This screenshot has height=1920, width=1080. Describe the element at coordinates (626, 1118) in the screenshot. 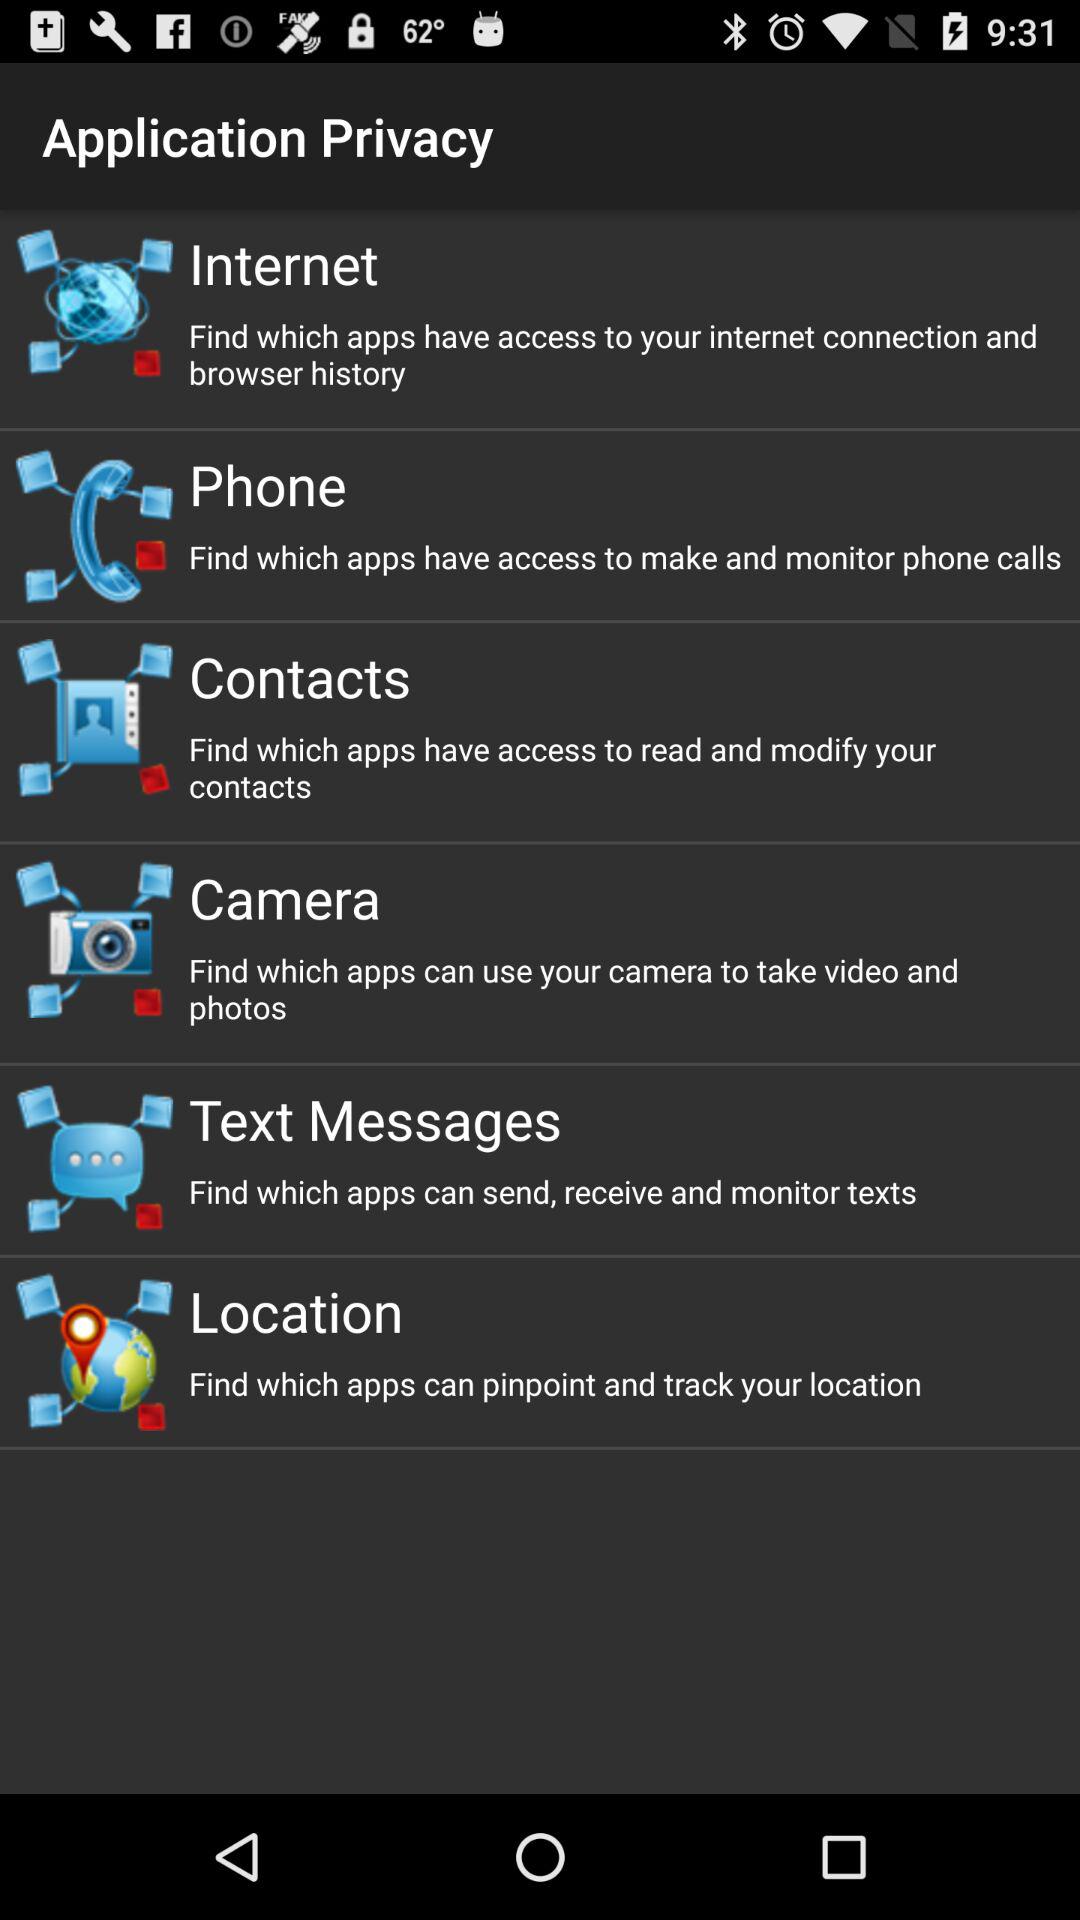

I see `tap the app above find which apps` at that location.